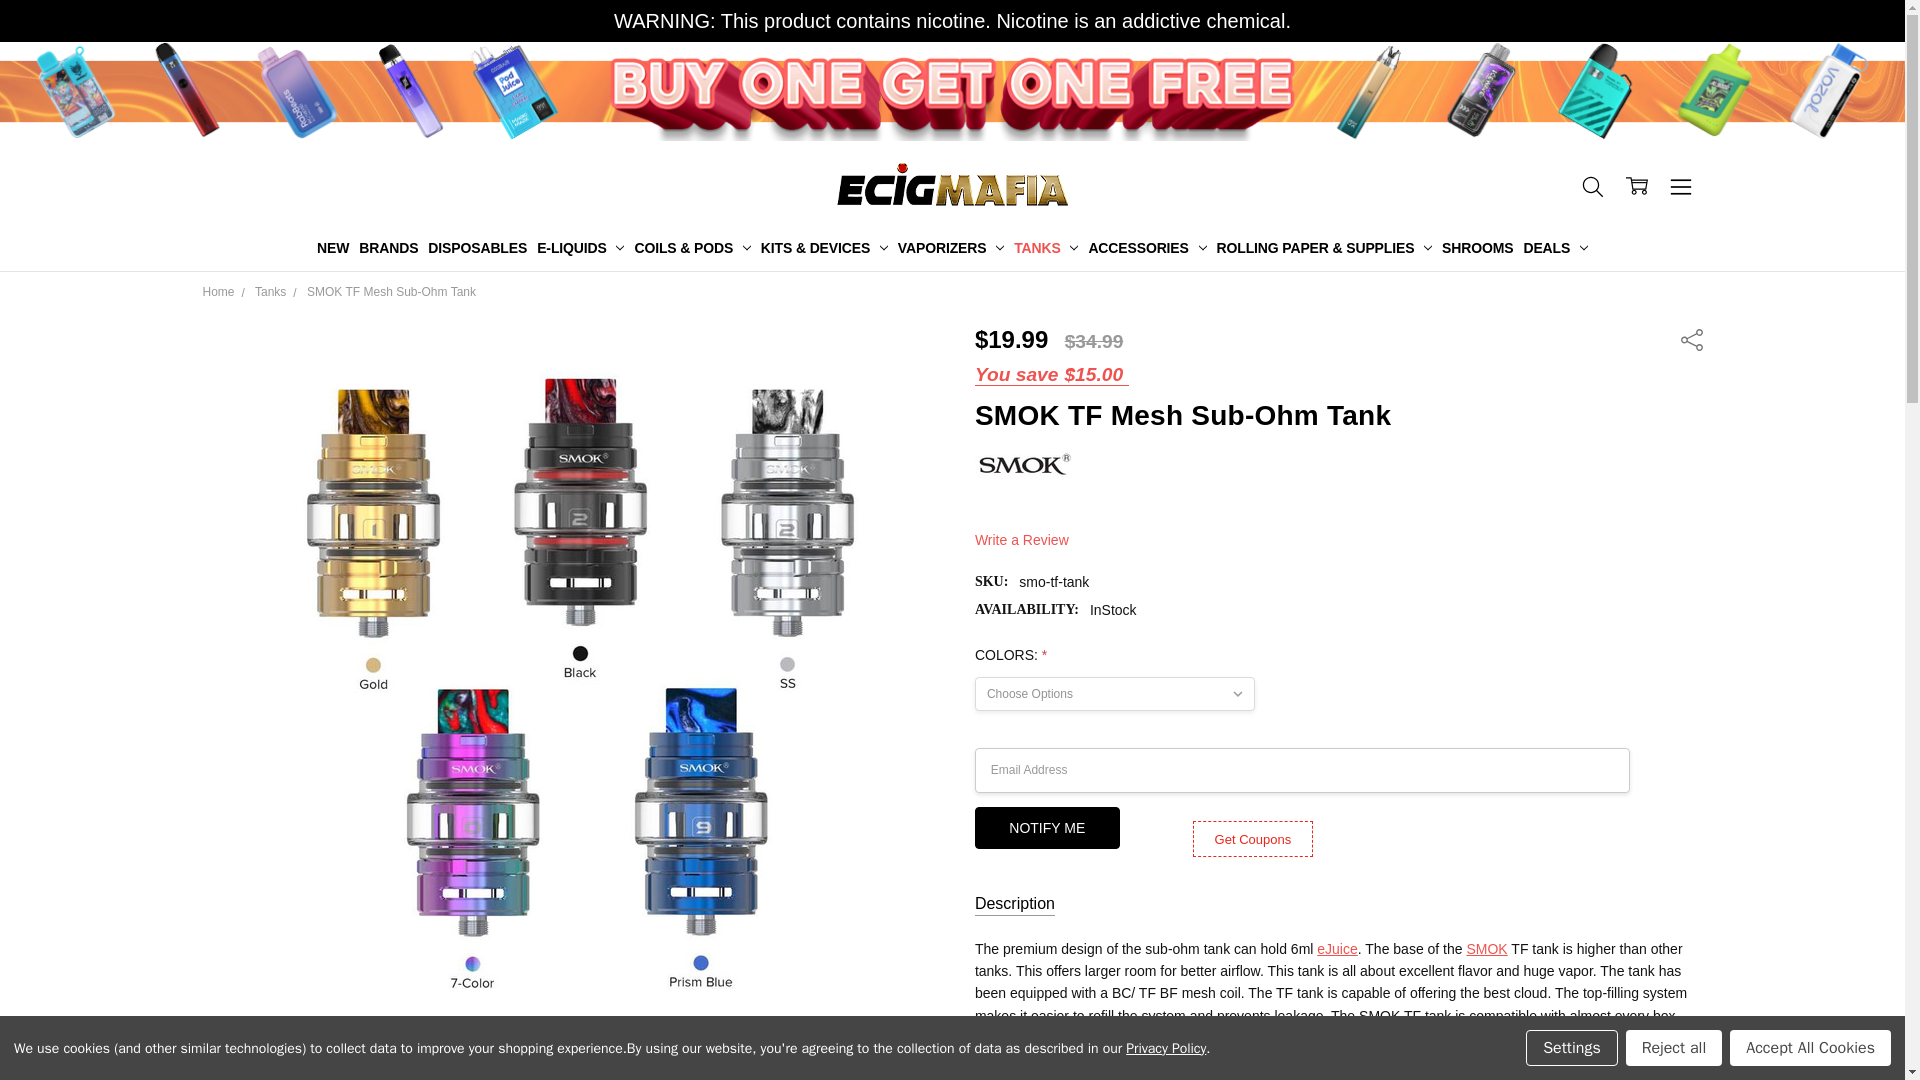  Describe the element at coordinates (580, 248) in the screenshot. I see `E-LIQUIDS` at that location.